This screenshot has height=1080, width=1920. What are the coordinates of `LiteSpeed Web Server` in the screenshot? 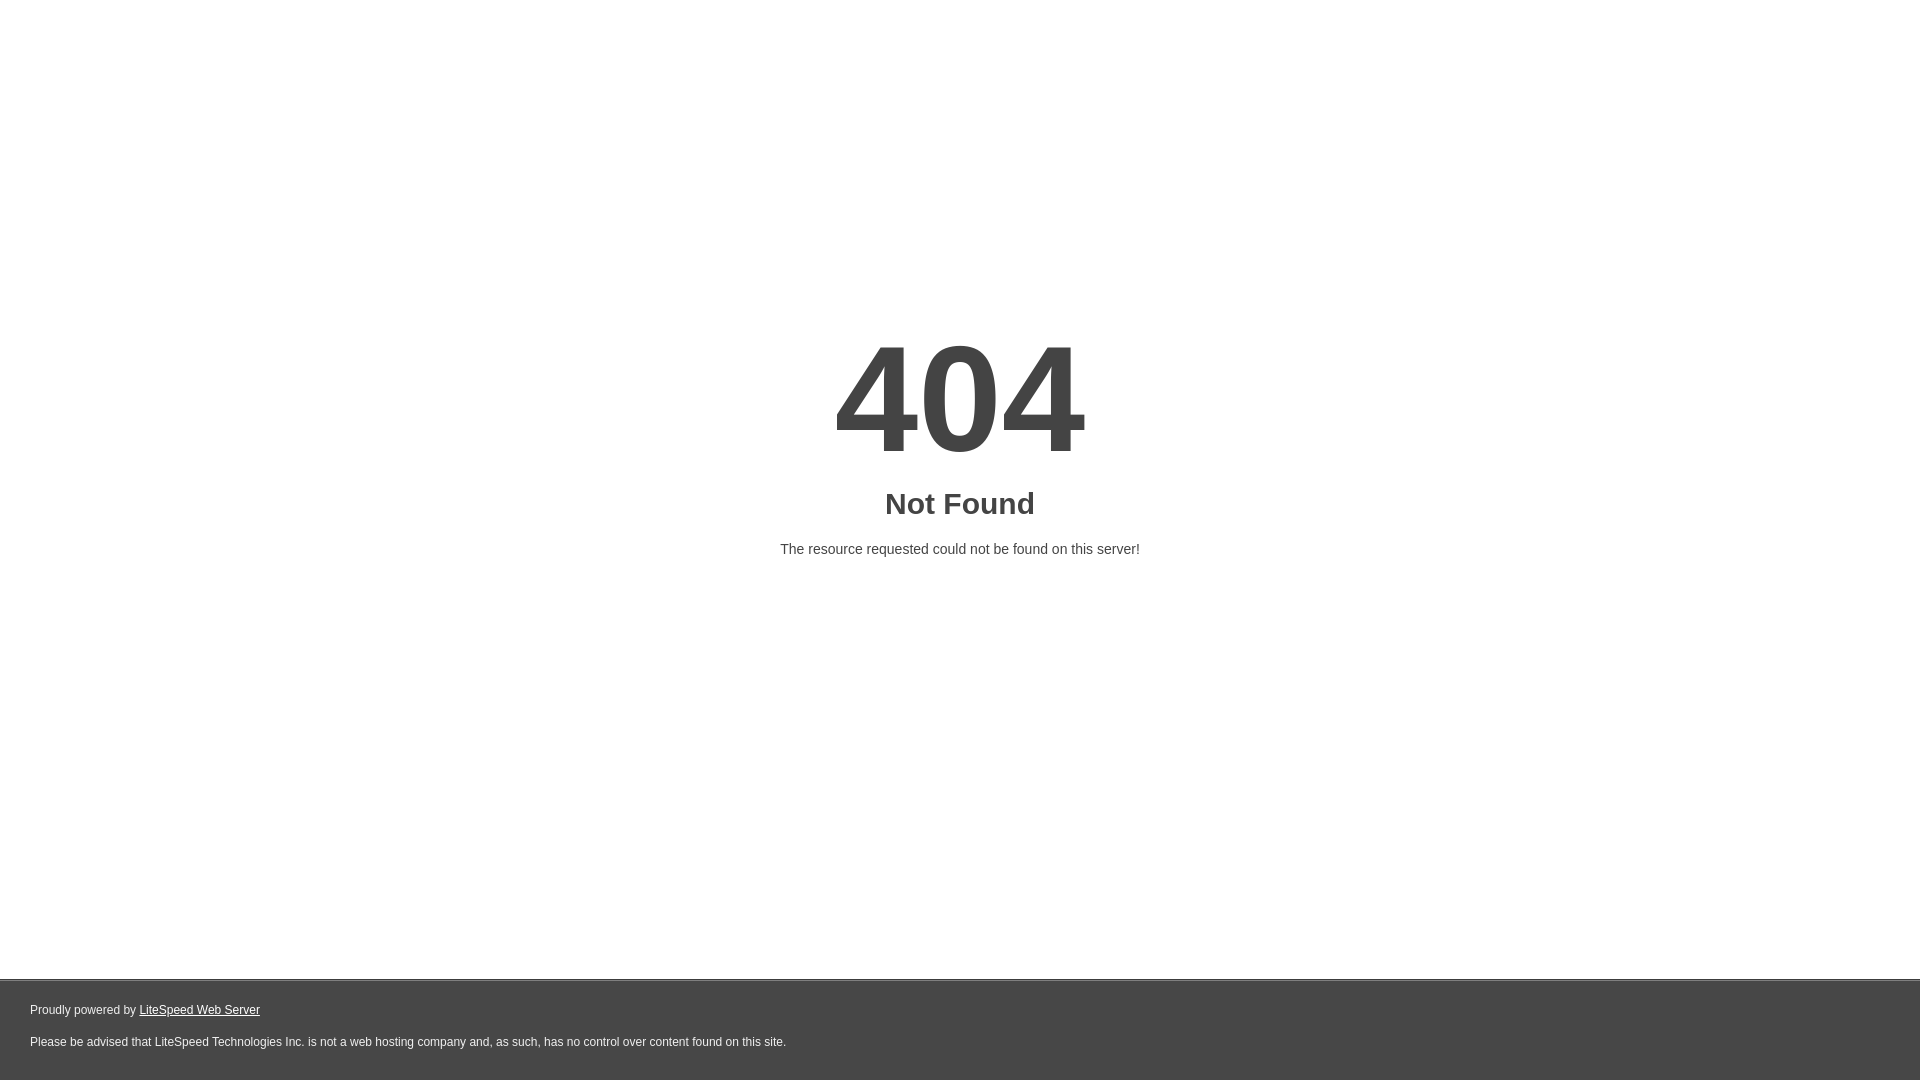 It's located at (200, 1010).